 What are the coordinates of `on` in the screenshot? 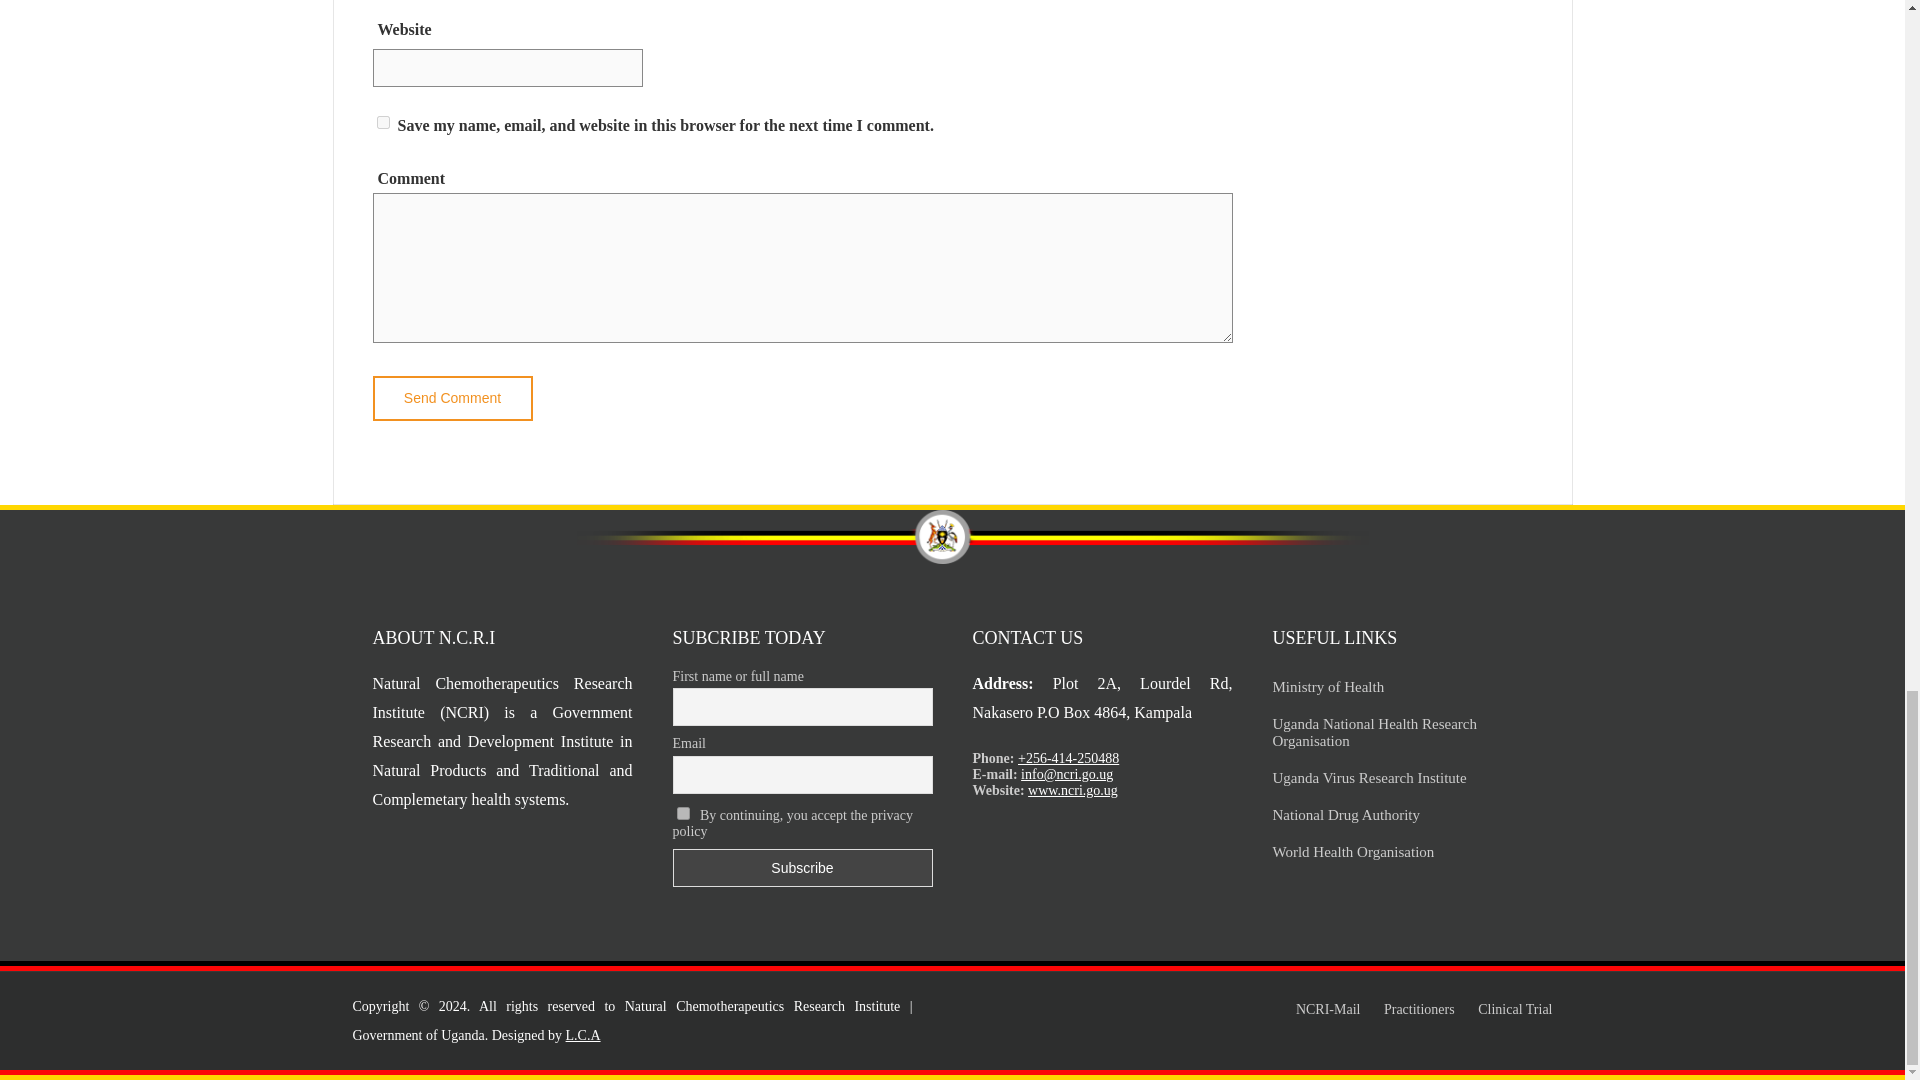 It's located at (682, 812).